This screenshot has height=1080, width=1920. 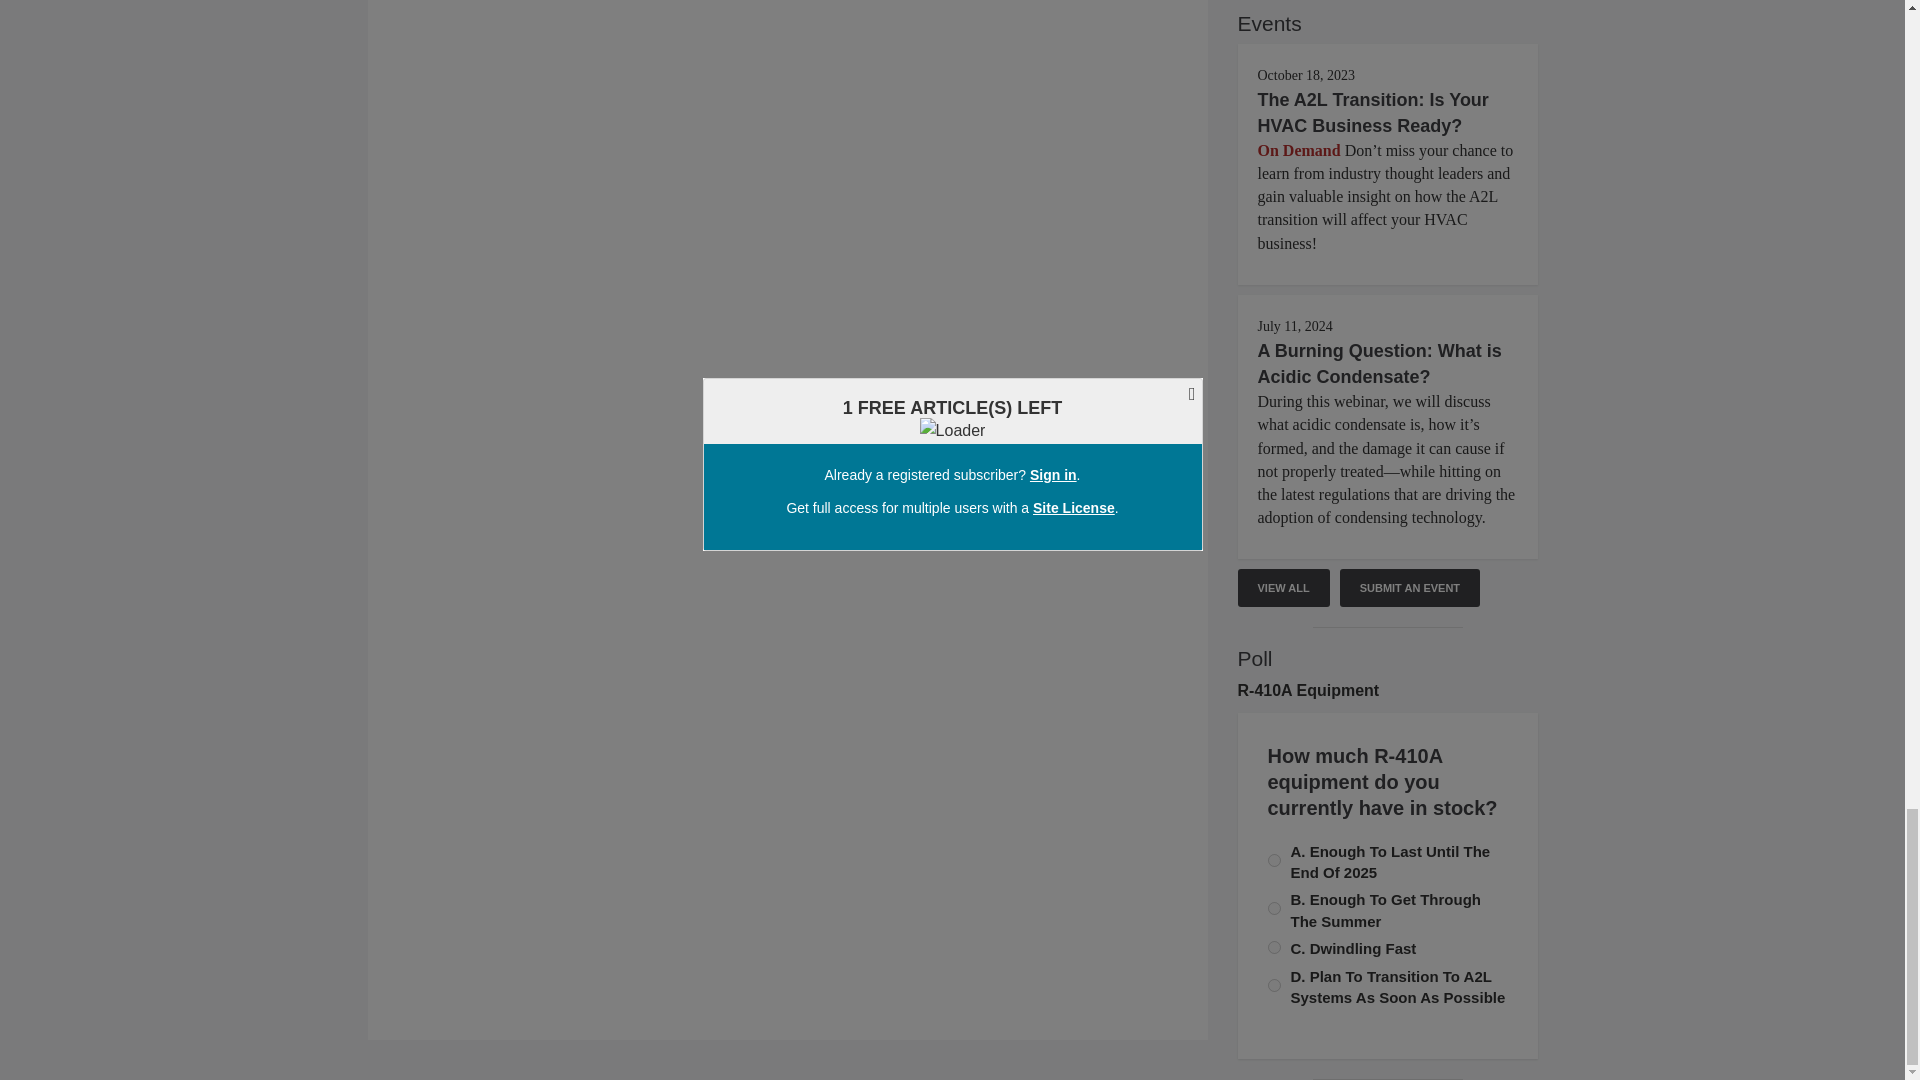 What do you see at coordinates (1274, 860) in the screenshot?
I see `597` at bounding box center [1274, 860].